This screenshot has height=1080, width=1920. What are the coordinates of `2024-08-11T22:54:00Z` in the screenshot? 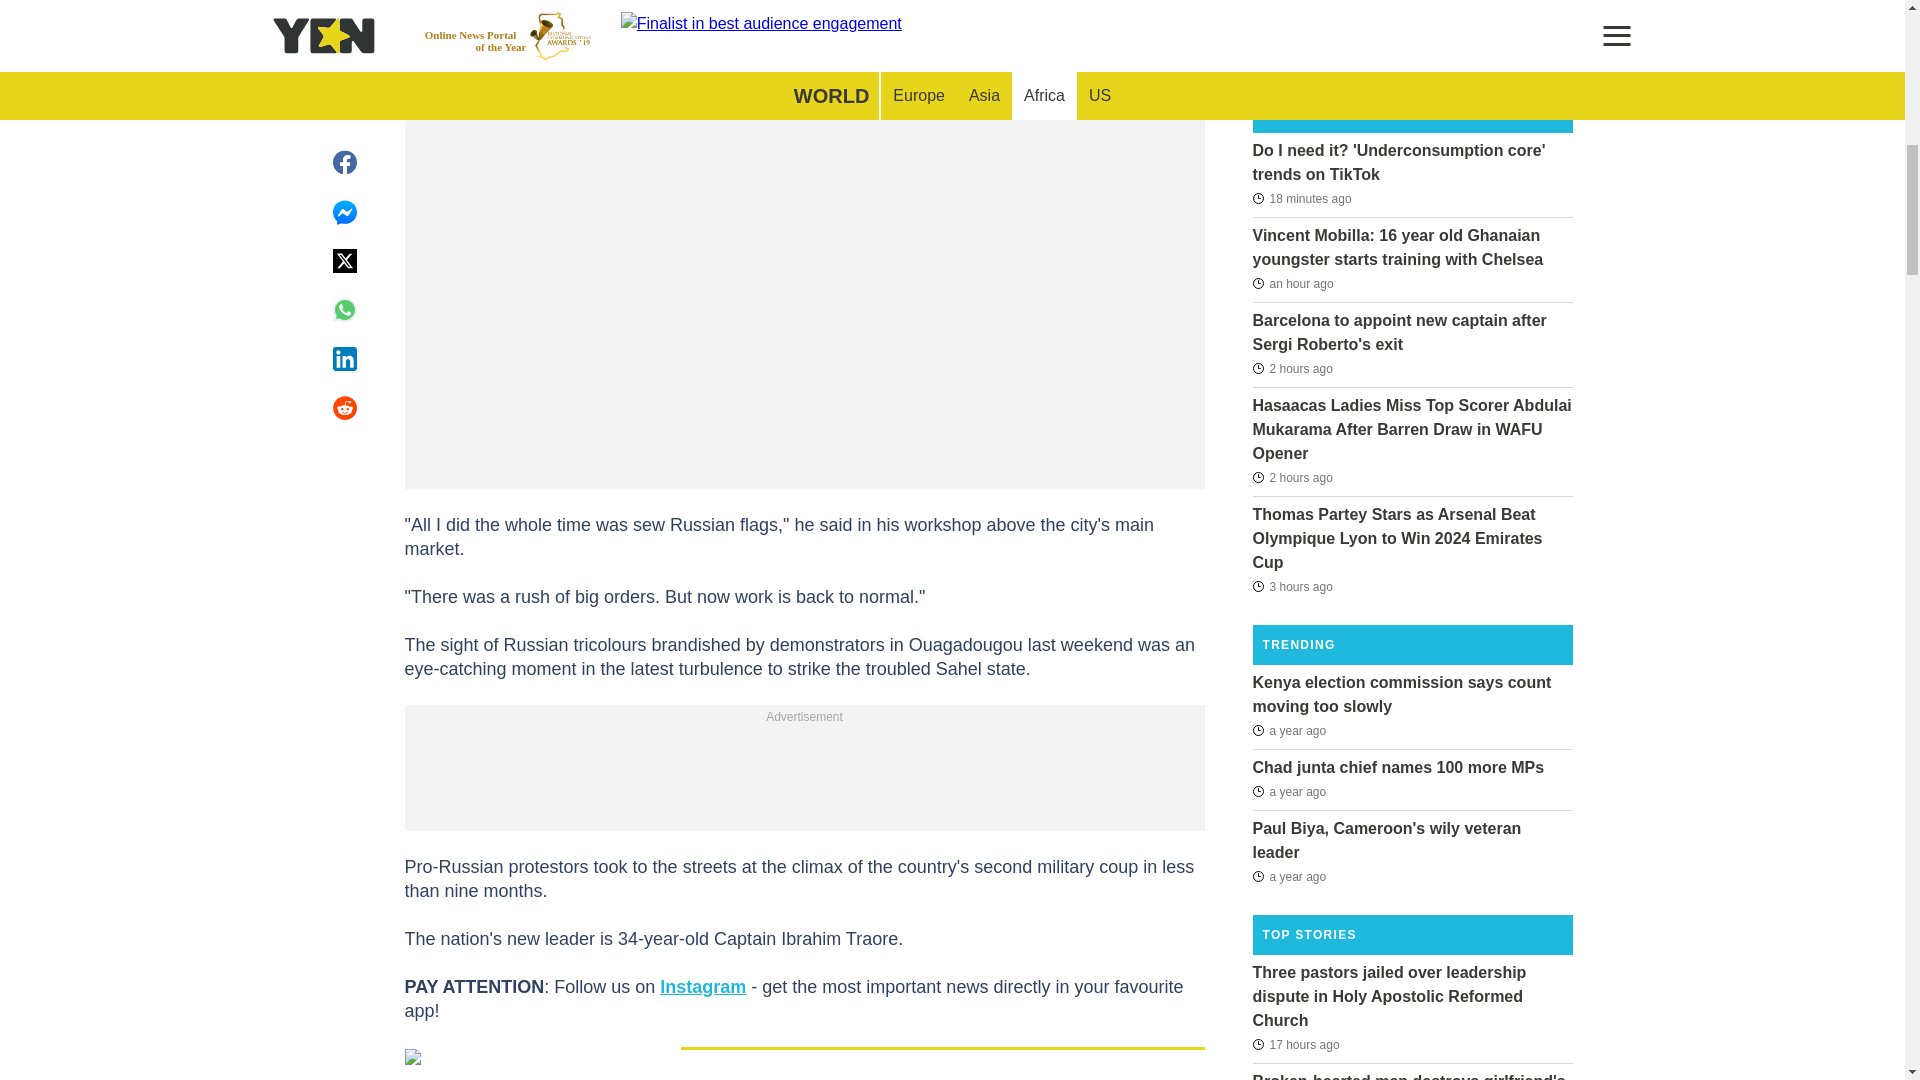 It's located at (1292, 368).